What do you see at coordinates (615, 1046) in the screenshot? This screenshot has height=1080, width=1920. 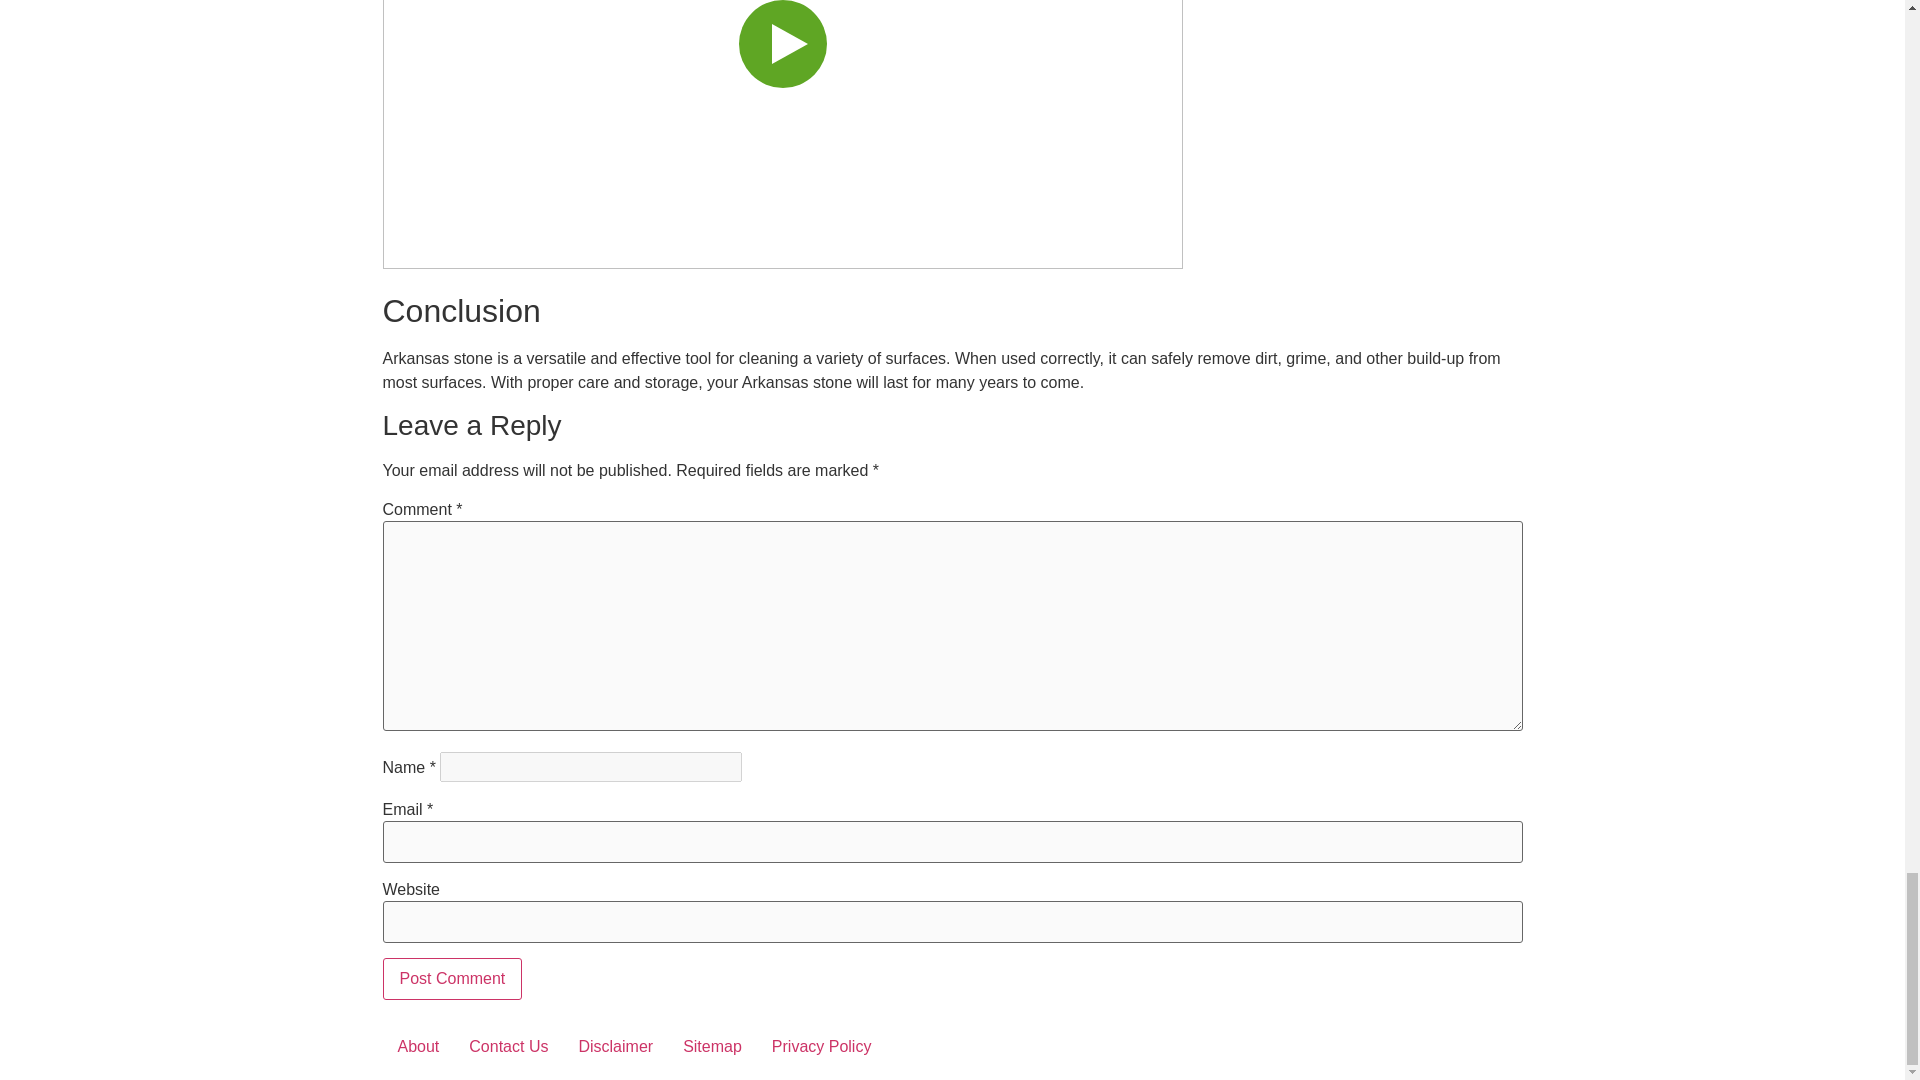 I see `Disclaimer` at bounding box center [615, 1046].